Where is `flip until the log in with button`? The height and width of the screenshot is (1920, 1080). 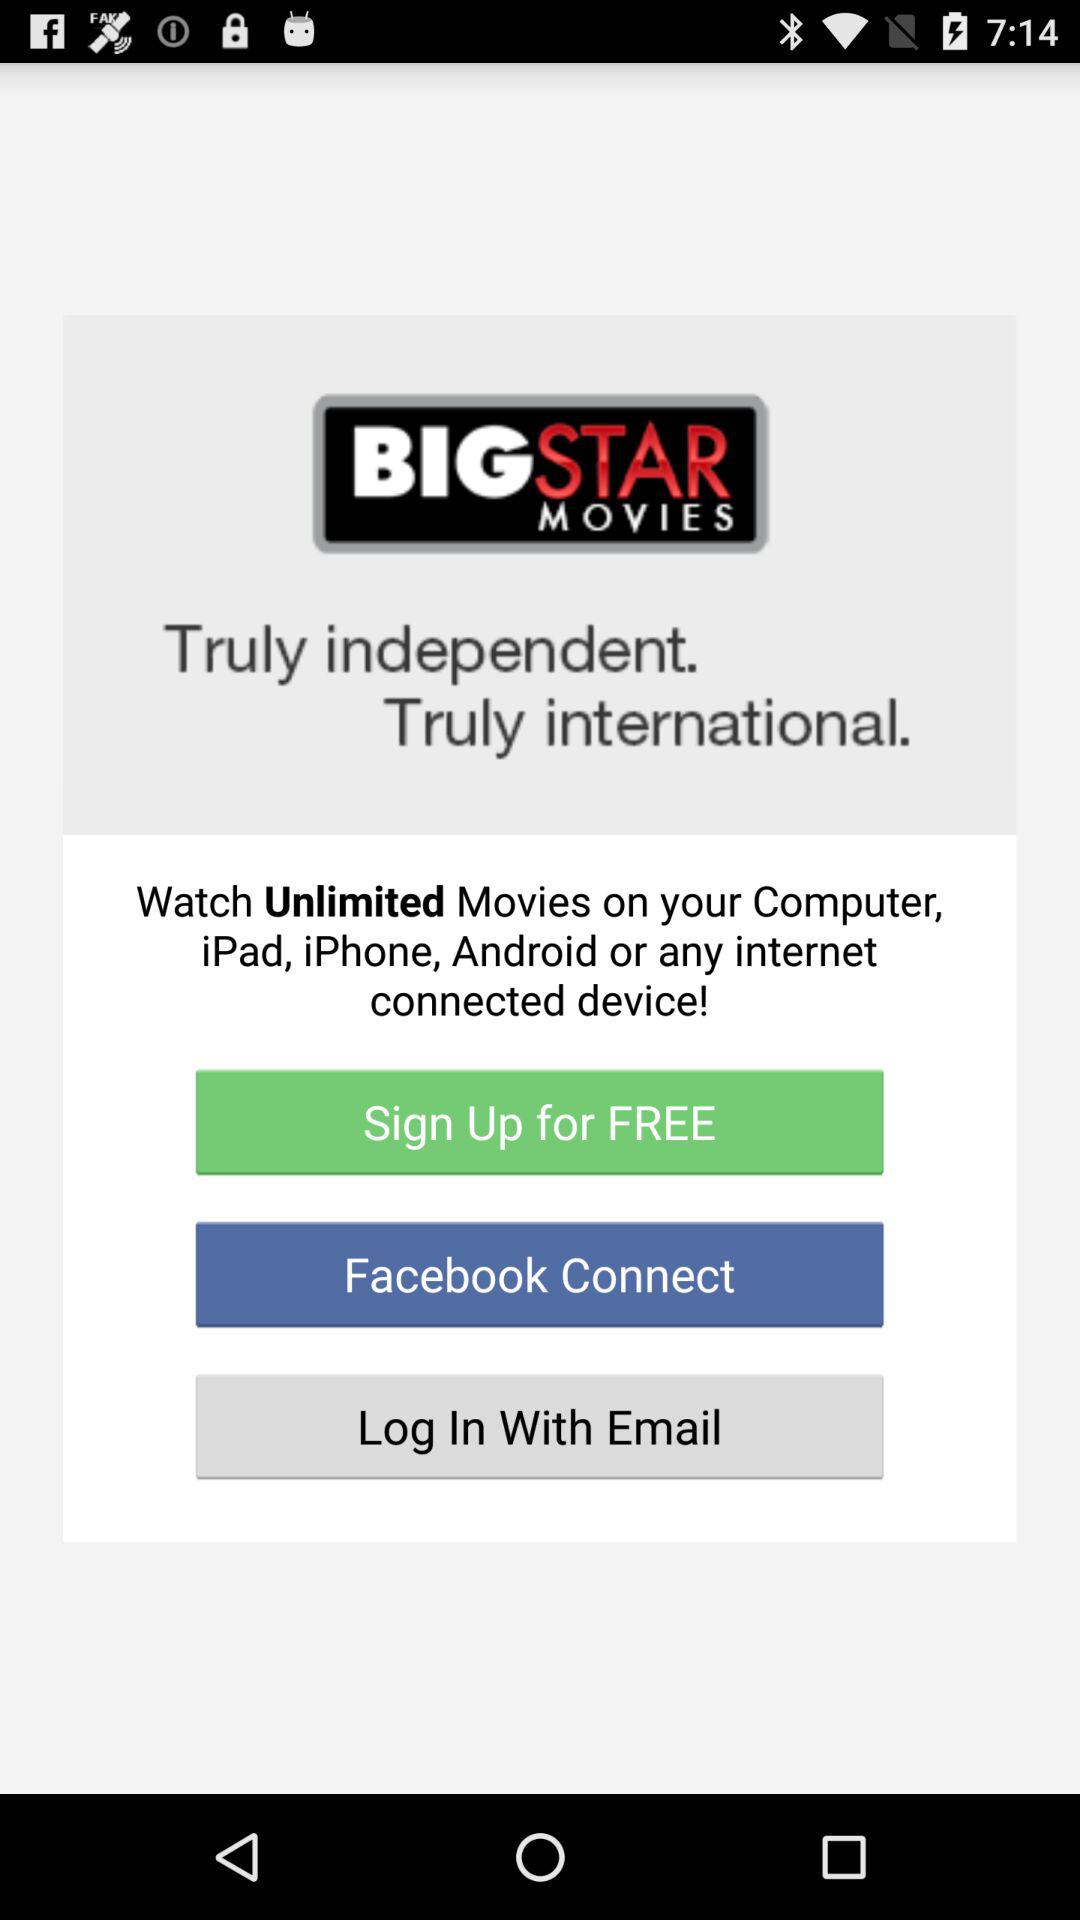
flip until the log in with button is located at coordinates (540, 1426).